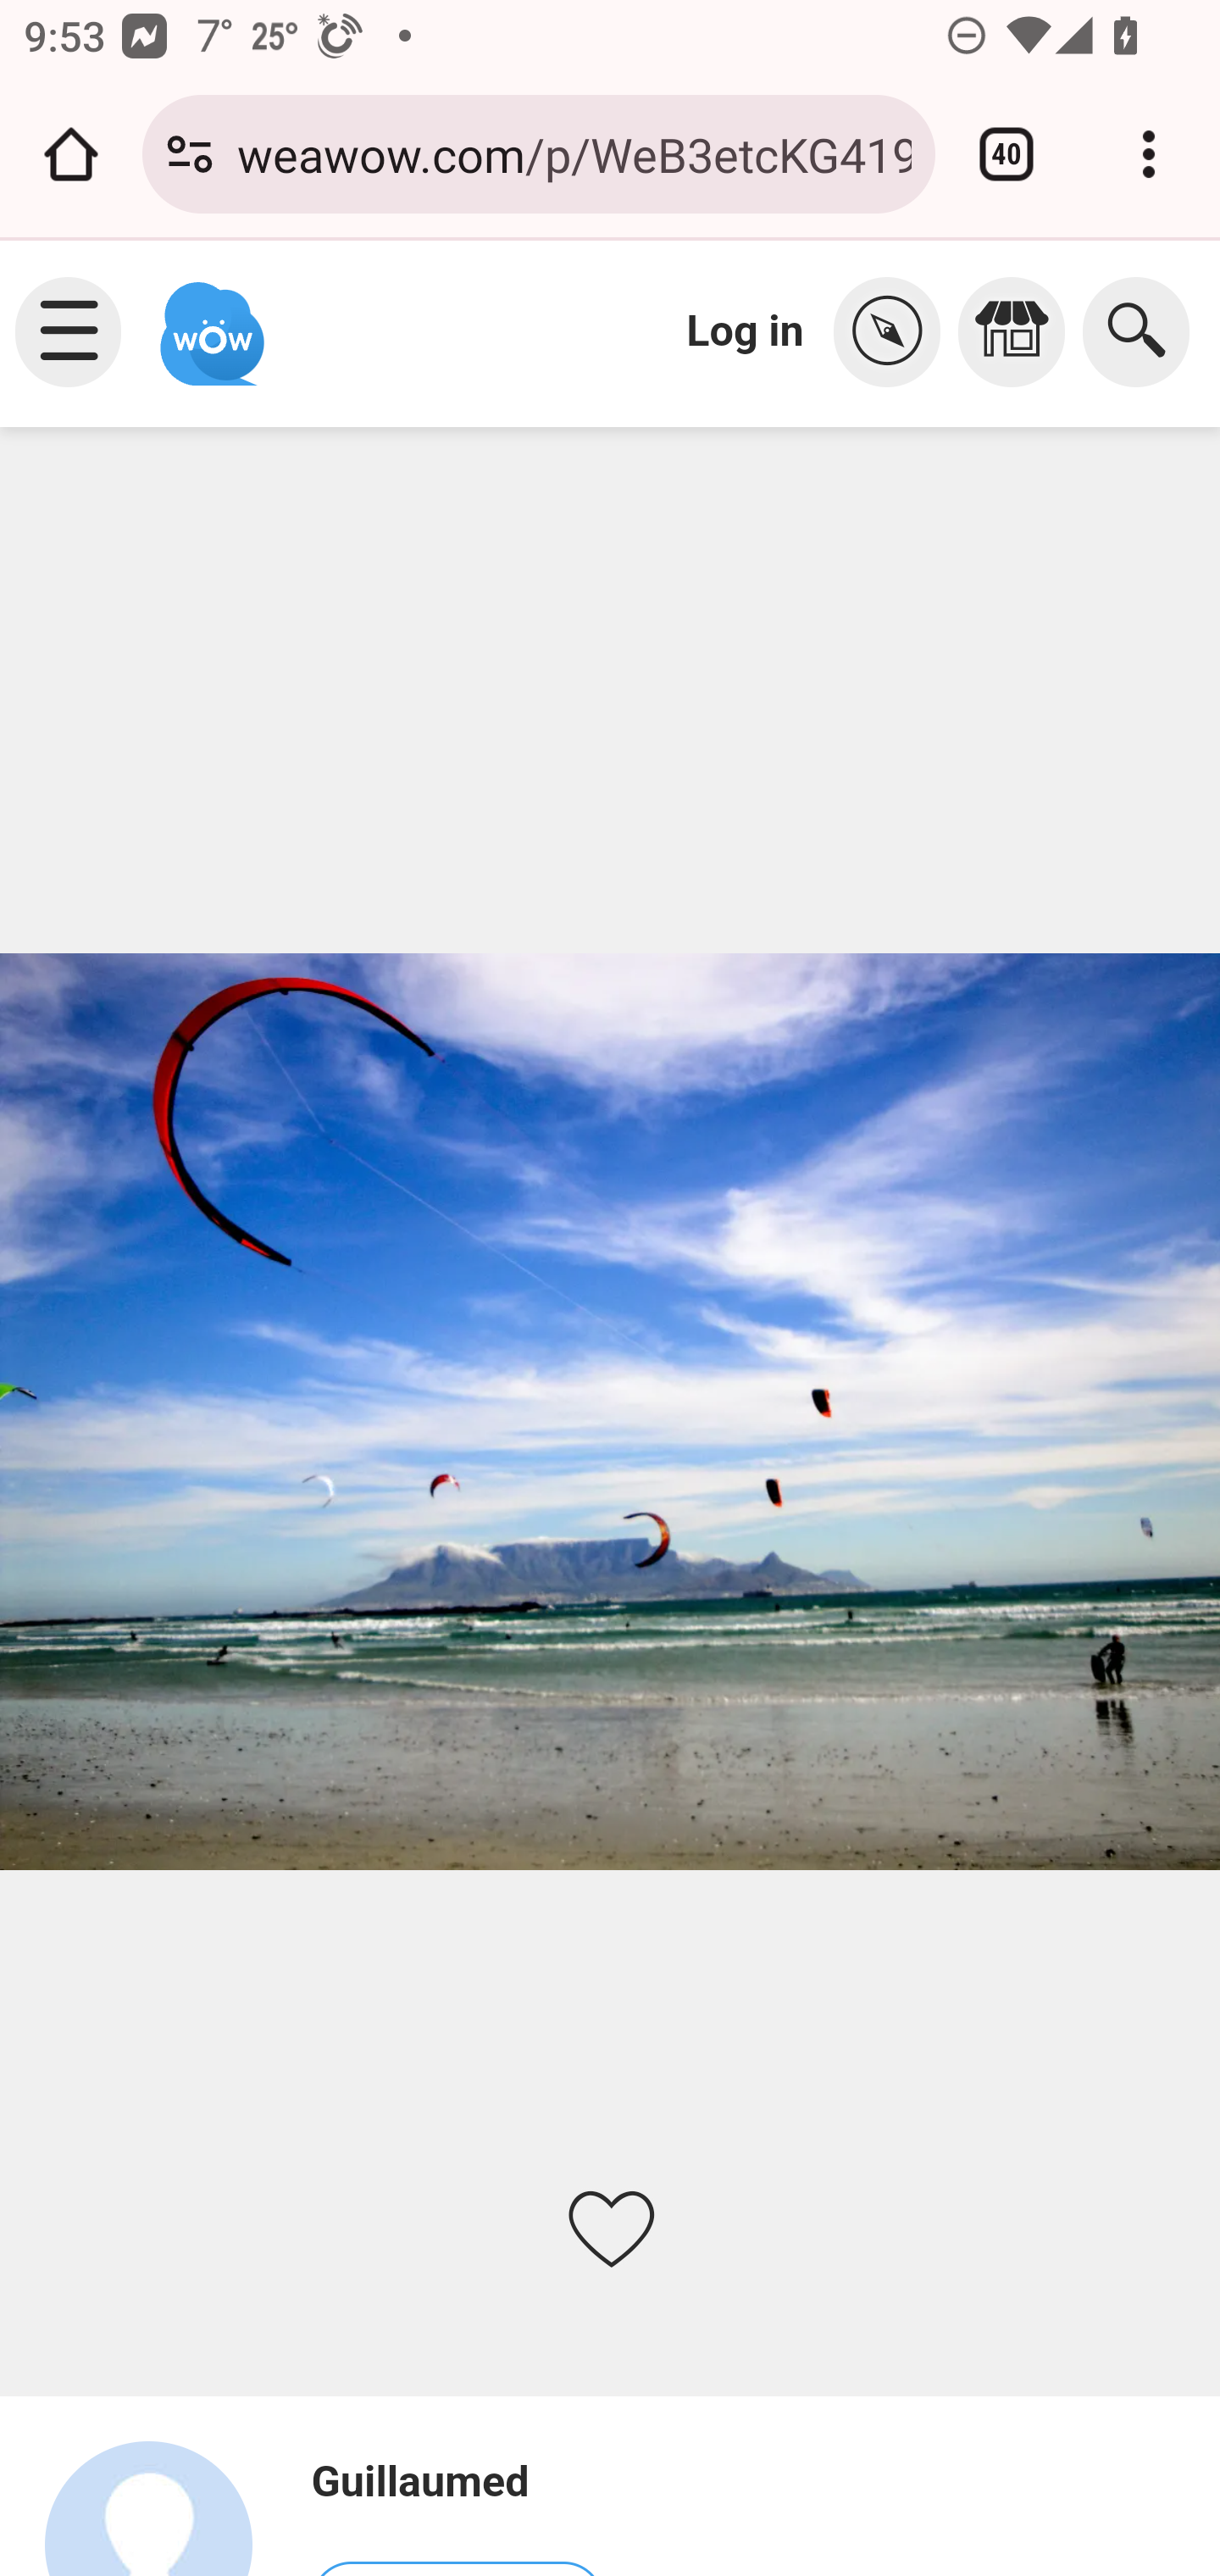 This screenshot has height=2576, width=1220. Describe the element at coordinates (190, 154) in the screenshot. I see `Connection is secure` at that location.